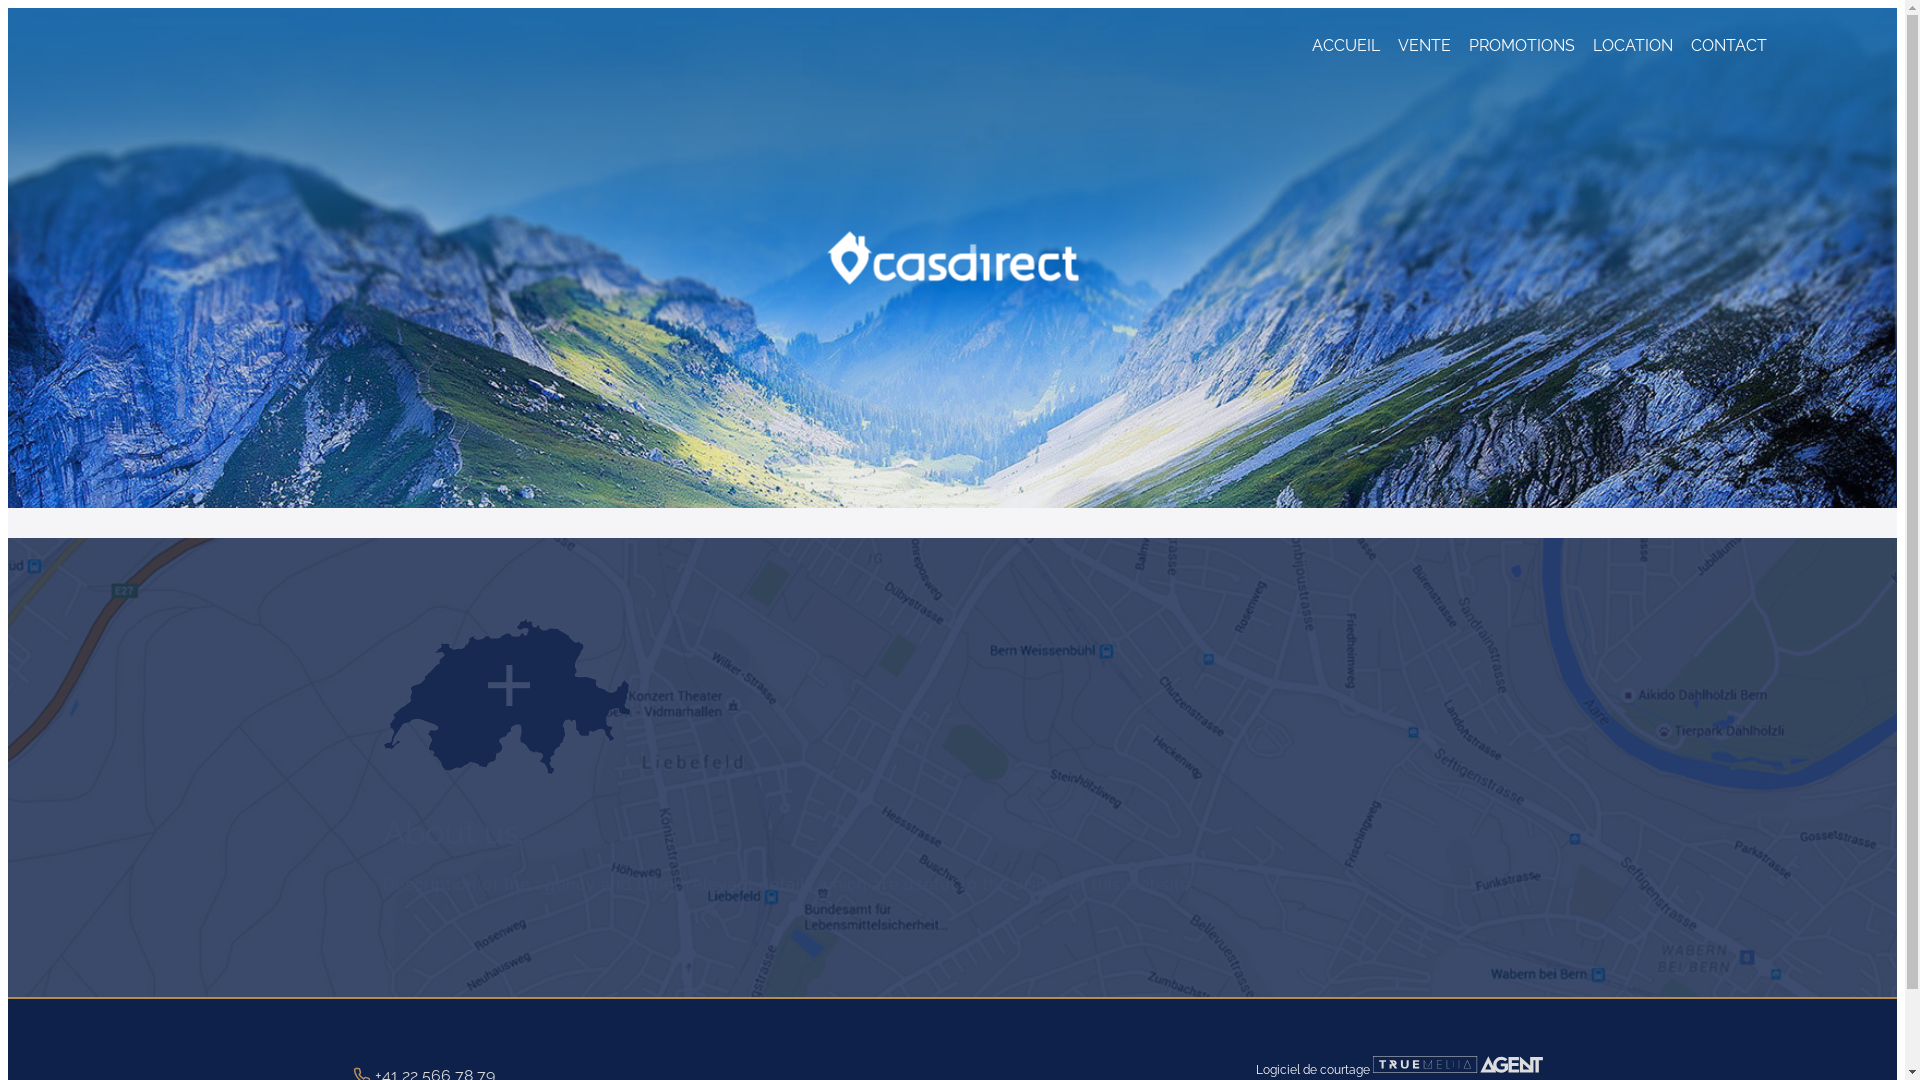 This screenshot has height=1080, width=1920. I want to click on LOCATION, so click(1632, 58).